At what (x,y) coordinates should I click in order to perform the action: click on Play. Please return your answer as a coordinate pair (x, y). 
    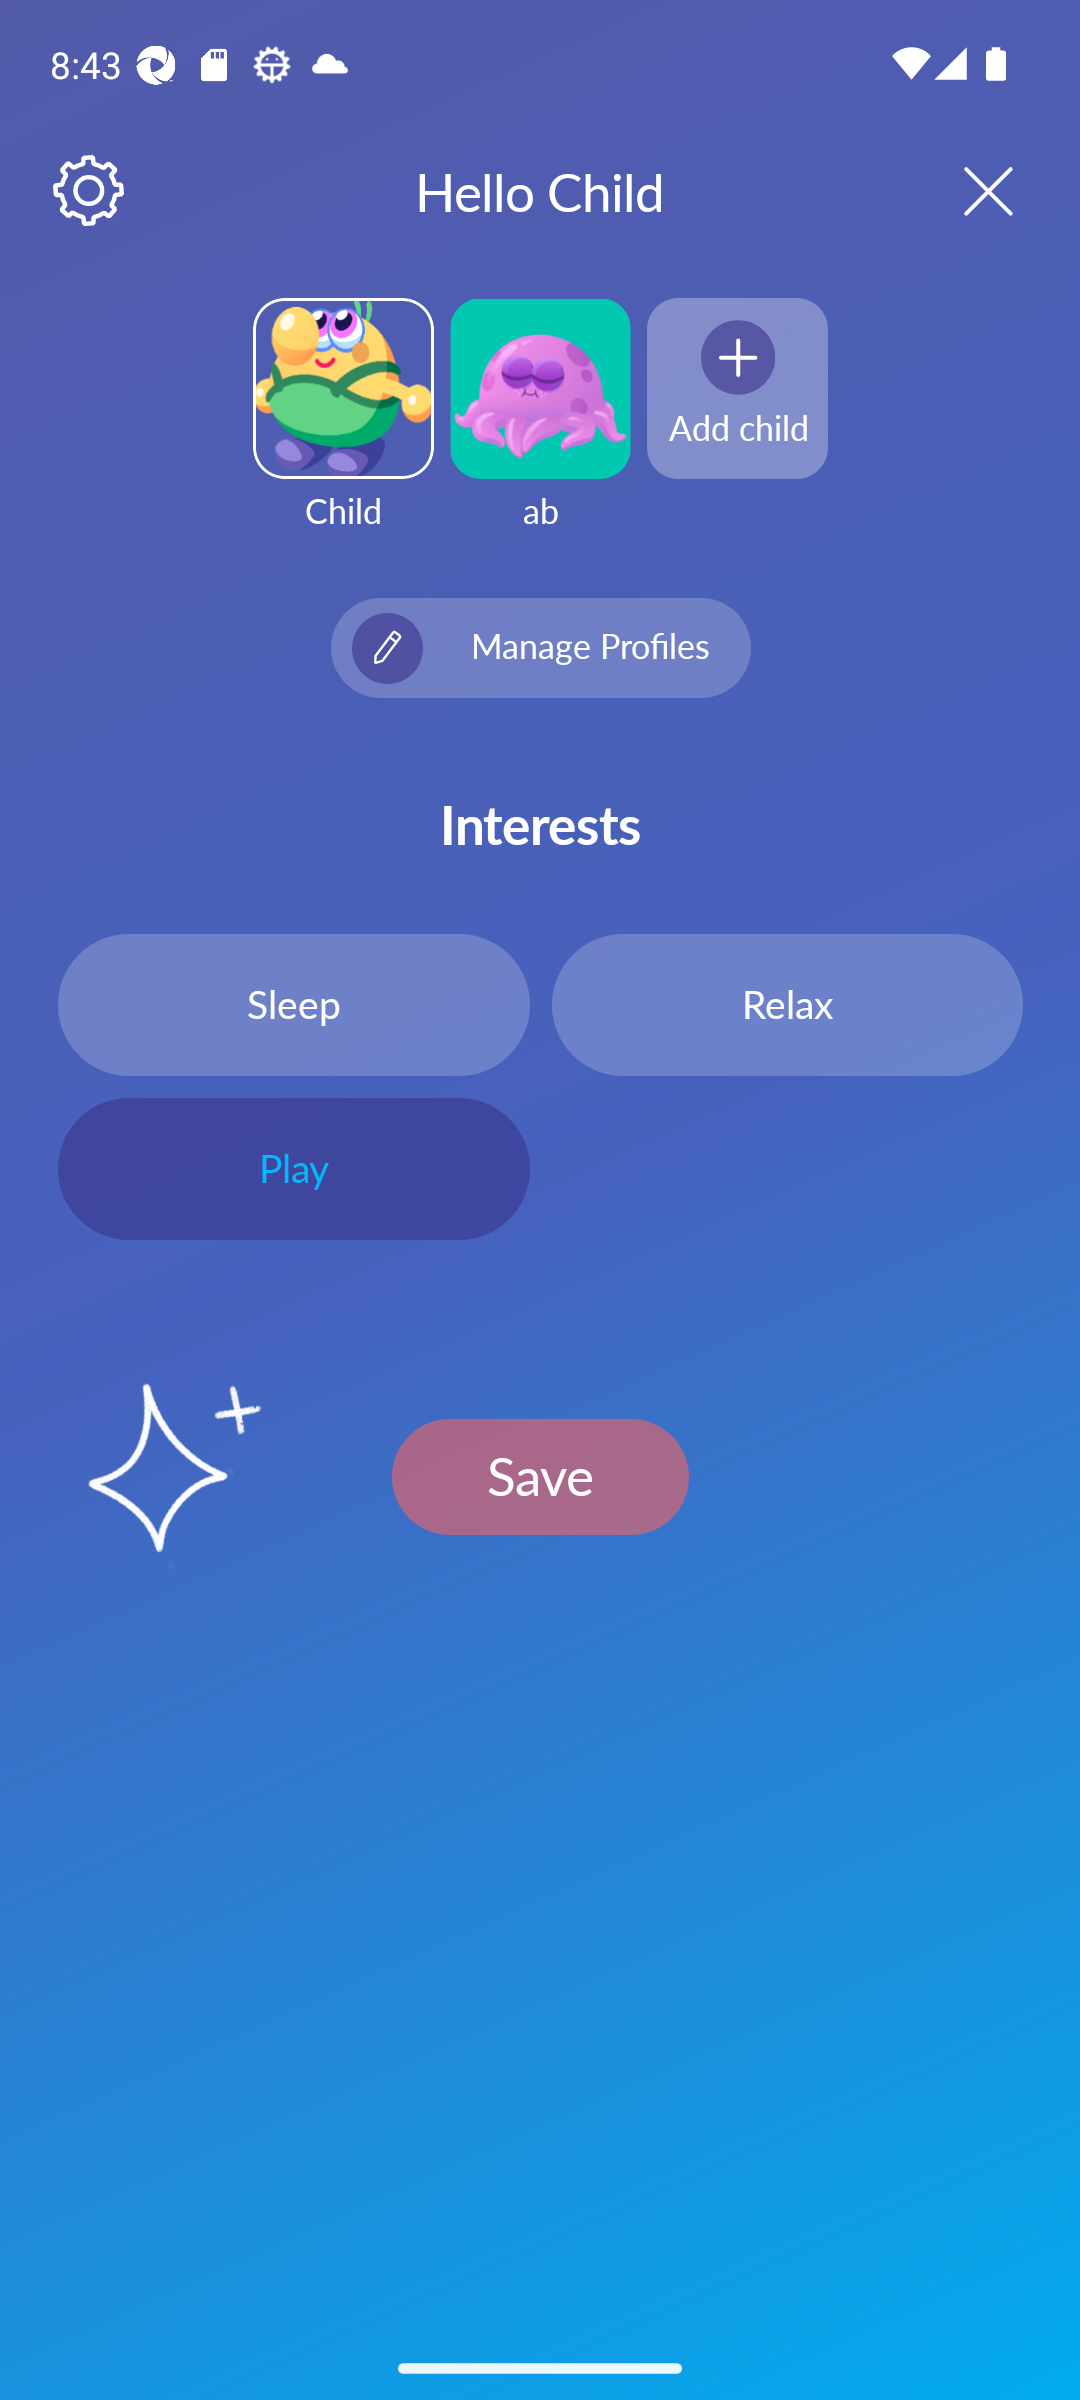
    Looking at the image, I should click on (294, 1170).